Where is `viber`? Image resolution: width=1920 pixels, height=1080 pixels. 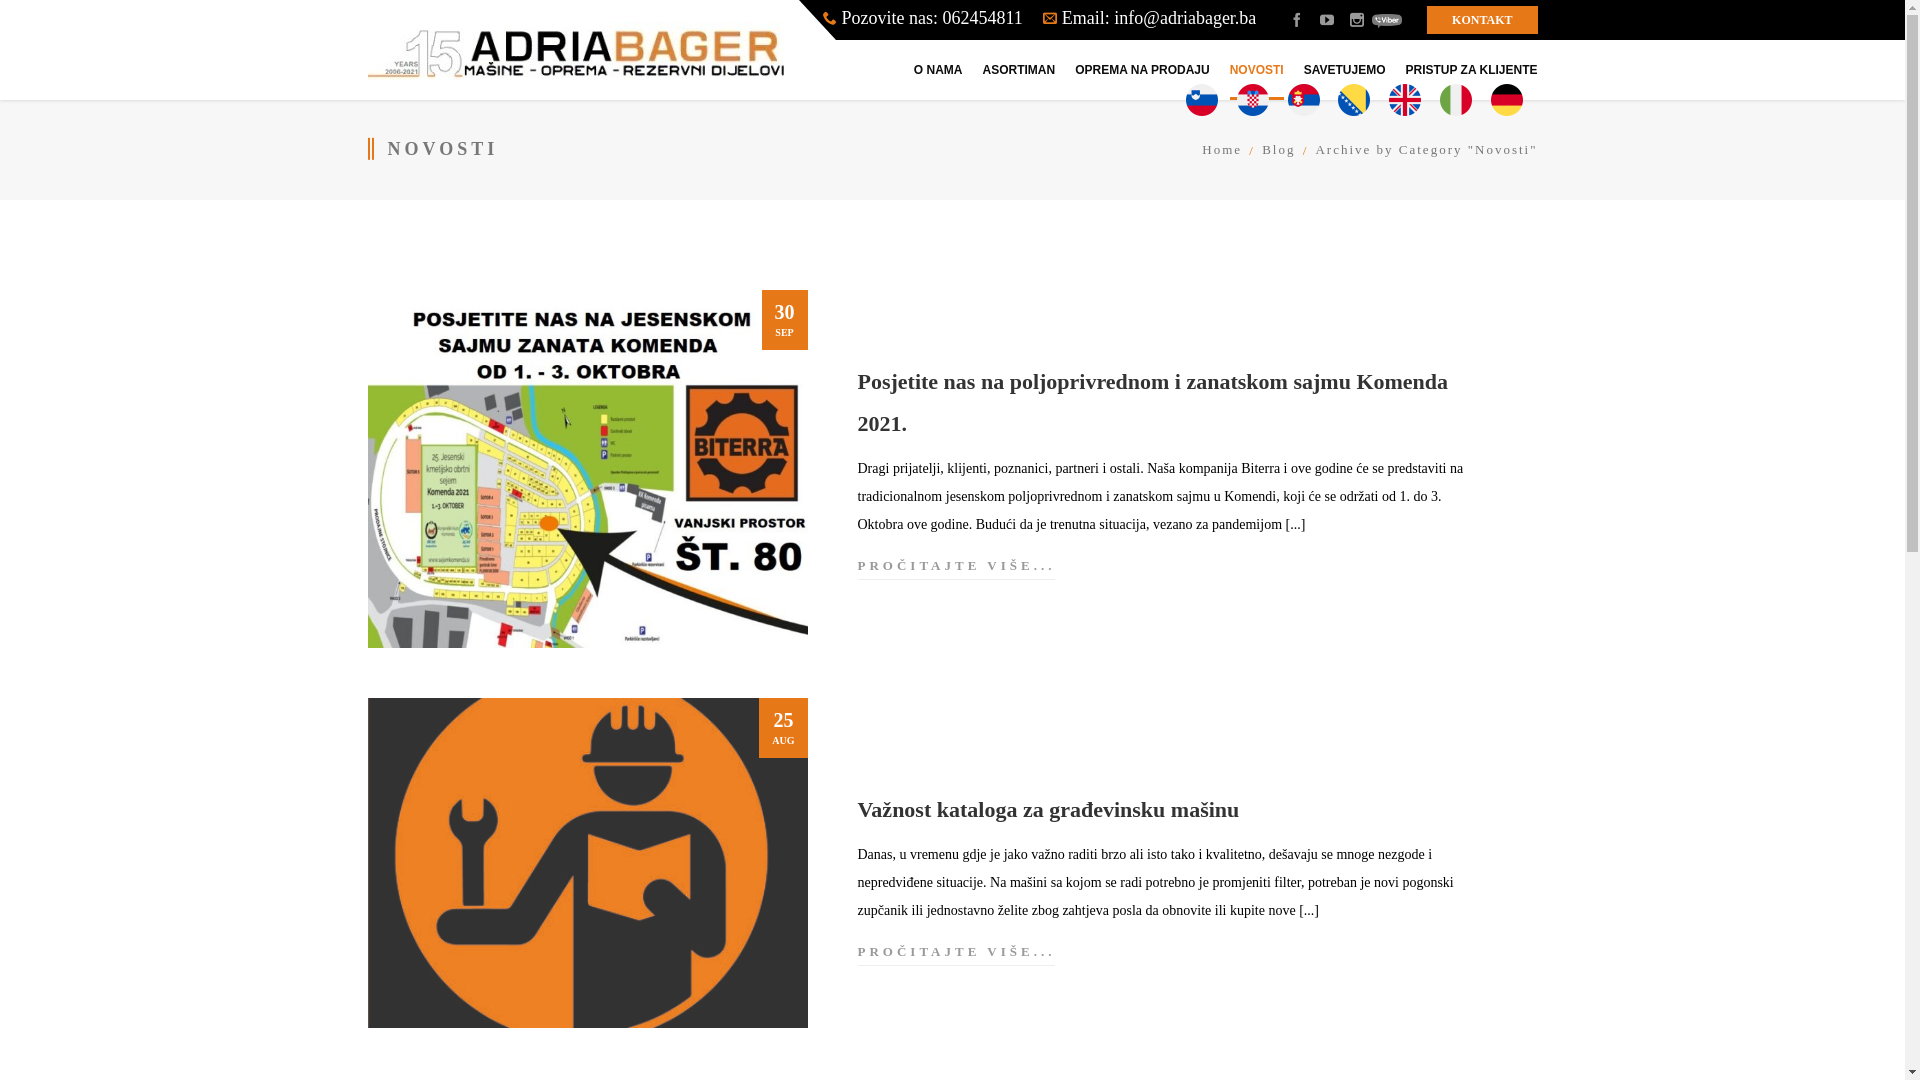 viber is located at coordinates (1387, 20).